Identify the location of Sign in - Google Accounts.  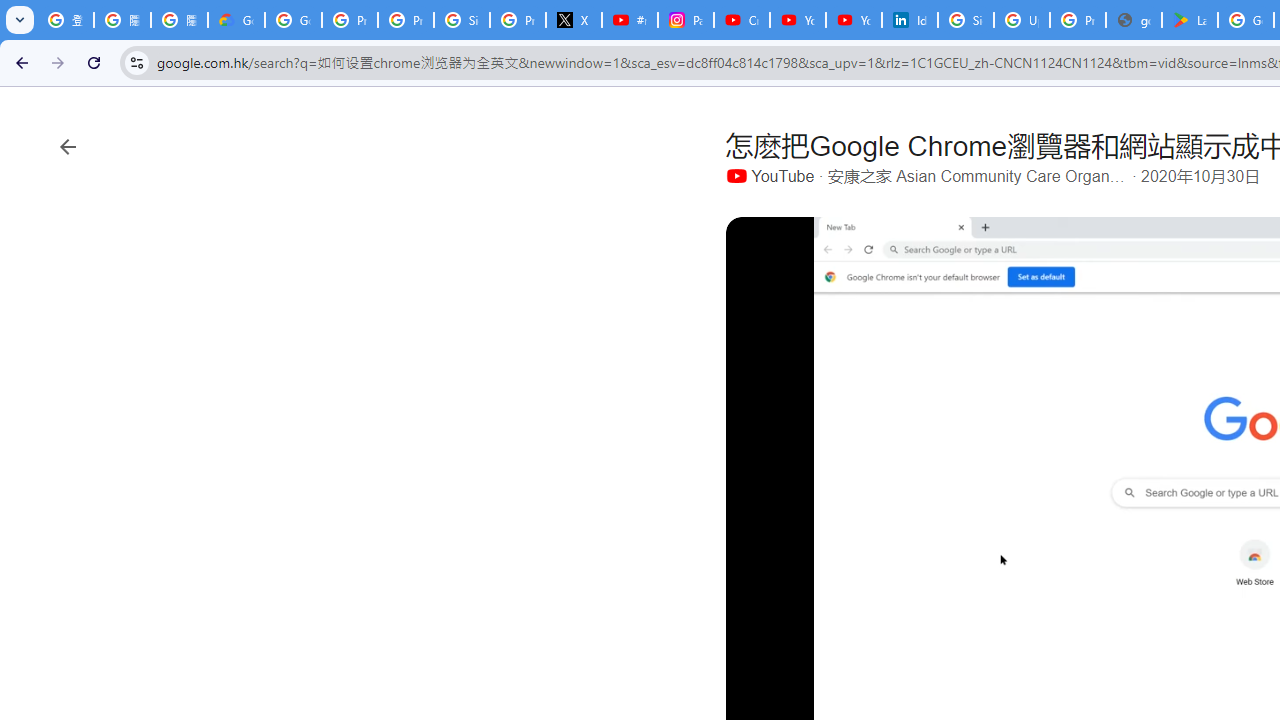
(966, 20).